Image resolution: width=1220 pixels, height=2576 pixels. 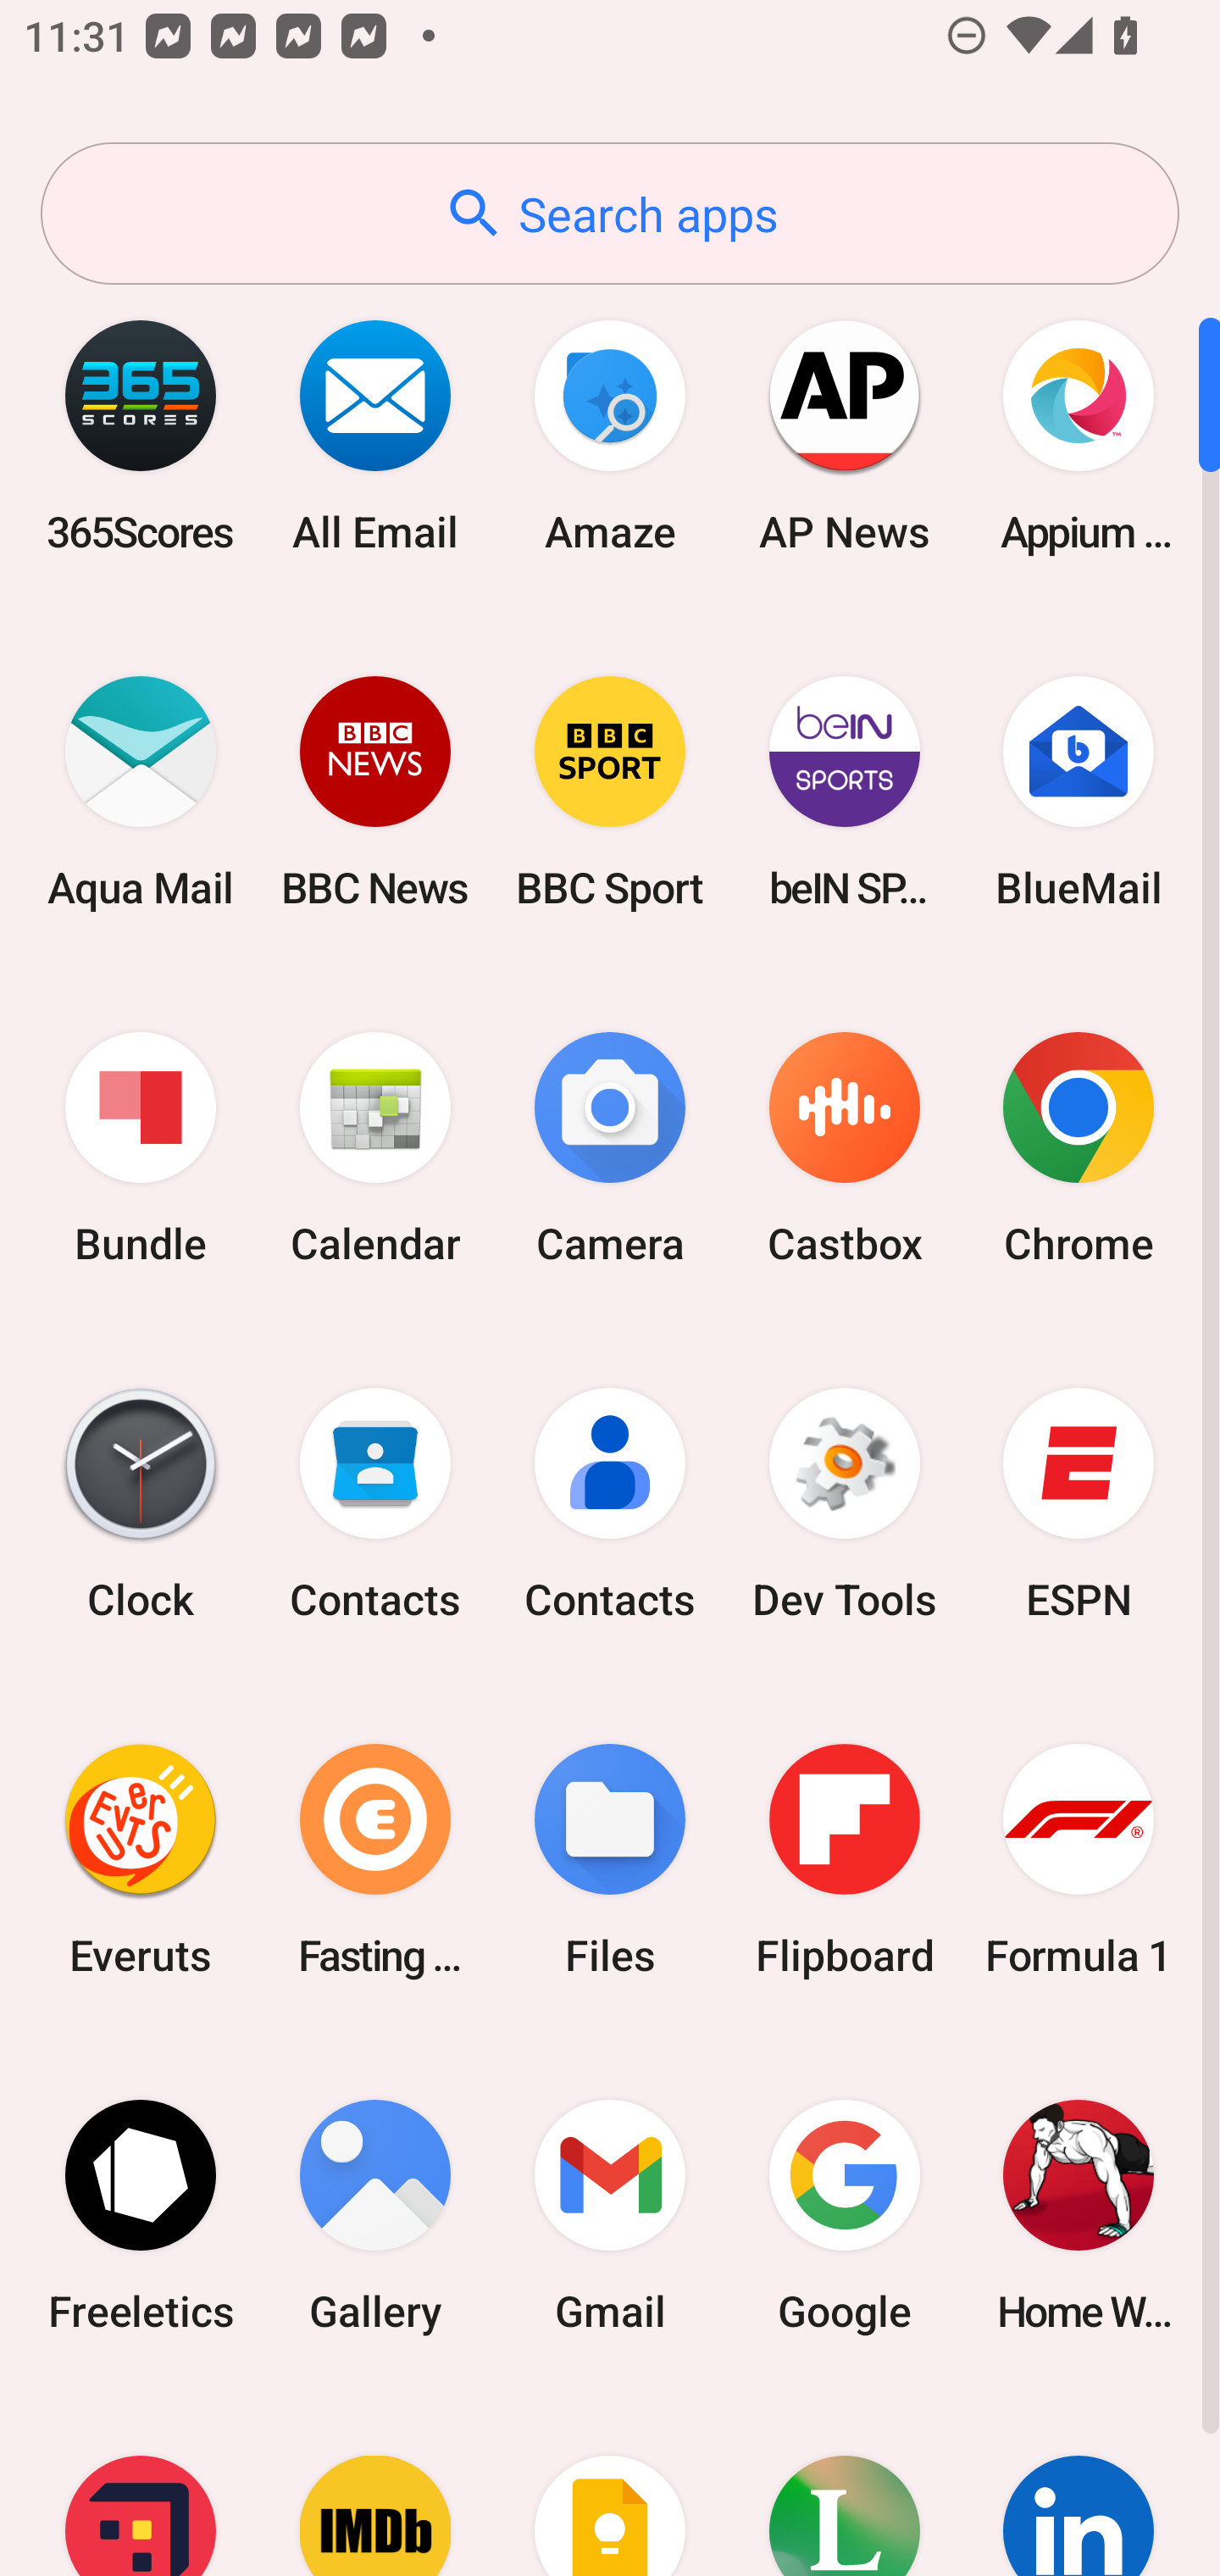 I want to click on All Email, so click(x=375, y=436).